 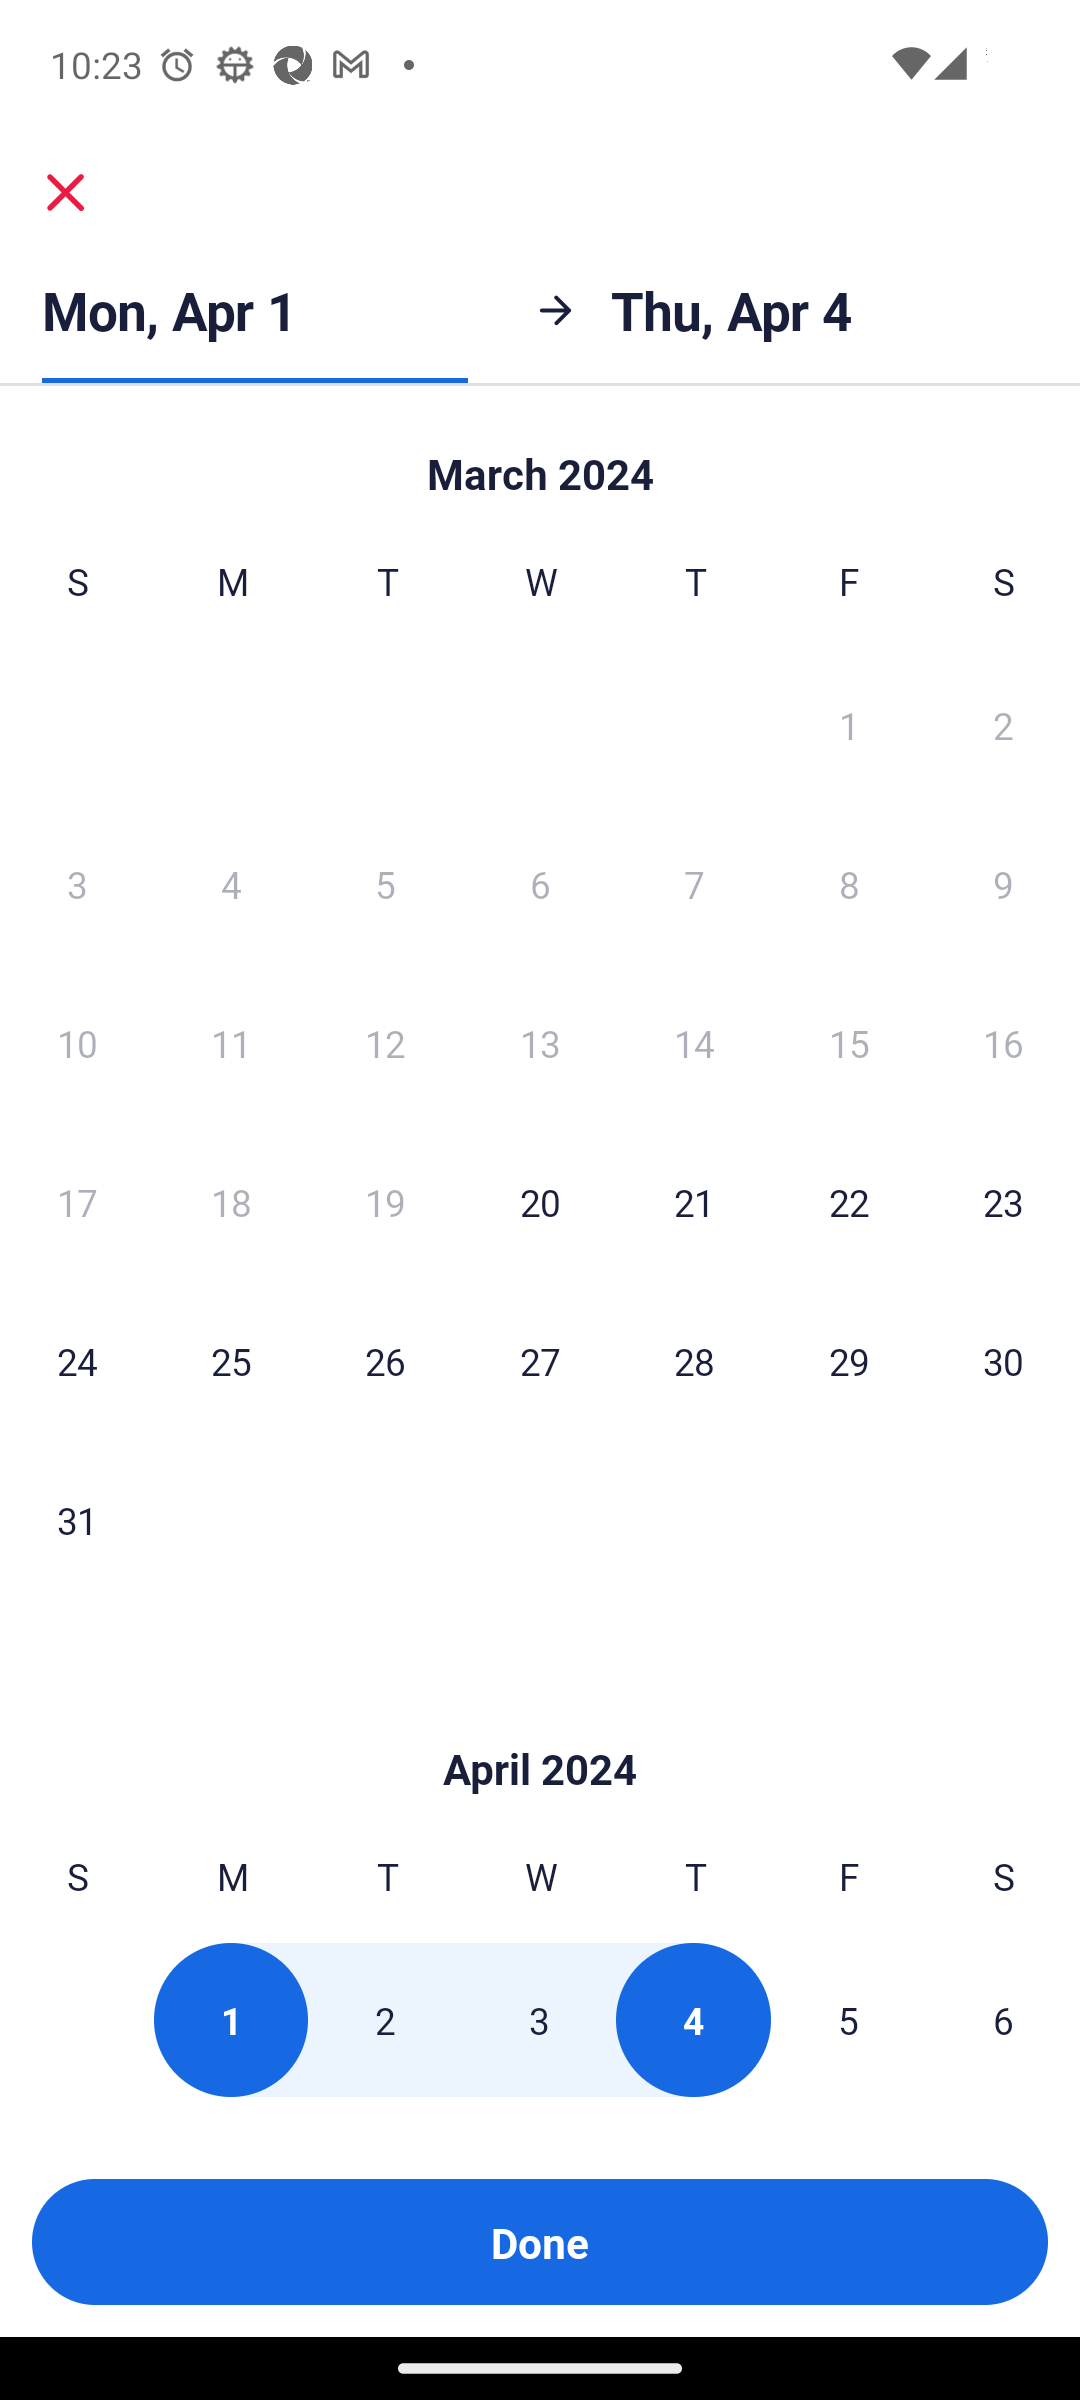 What do you see at coordinates (384, 1042) in the screenshot?
I see `12 Tuesday, March 12, 2024` at bounding box center [384, 1042].